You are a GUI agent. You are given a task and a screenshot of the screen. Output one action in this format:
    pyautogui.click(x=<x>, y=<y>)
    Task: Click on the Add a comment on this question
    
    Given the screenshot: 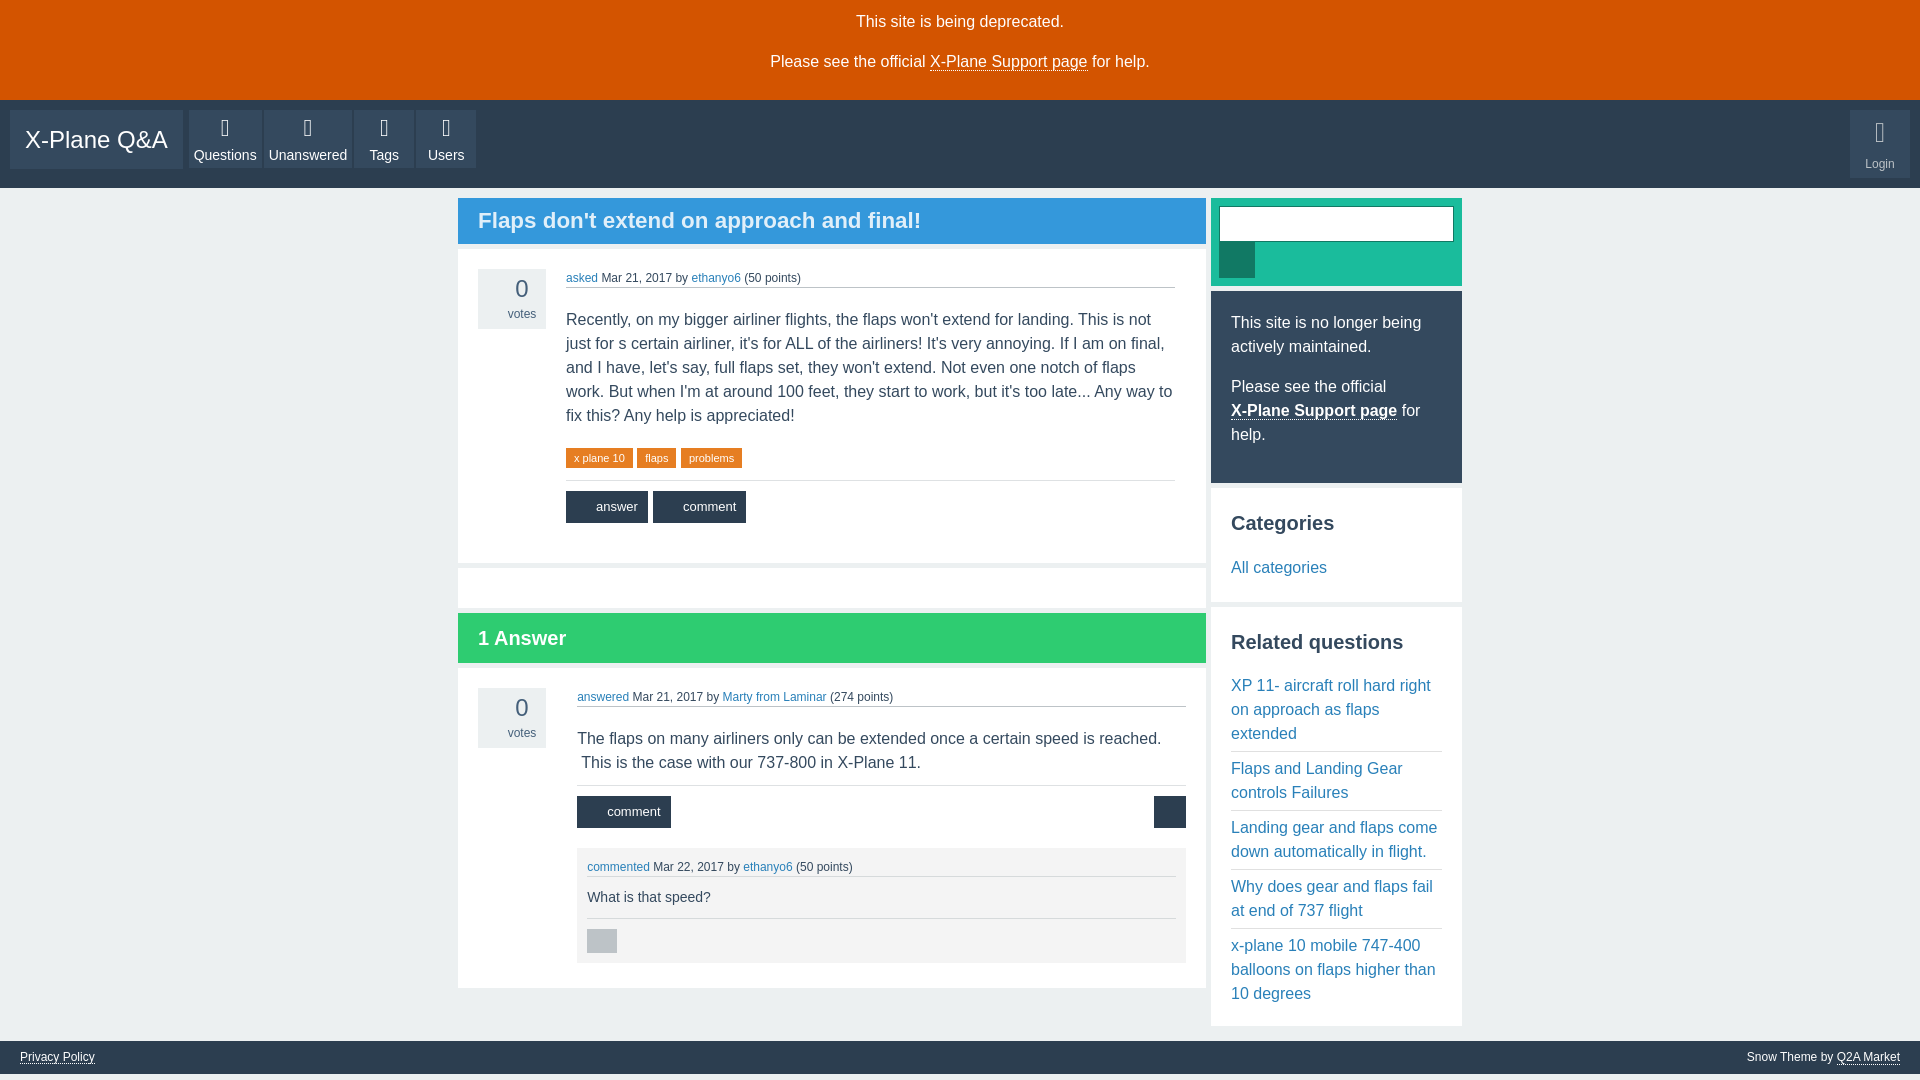 What is the action you would take?
    pyautogui.click(x=699, y=506)
    